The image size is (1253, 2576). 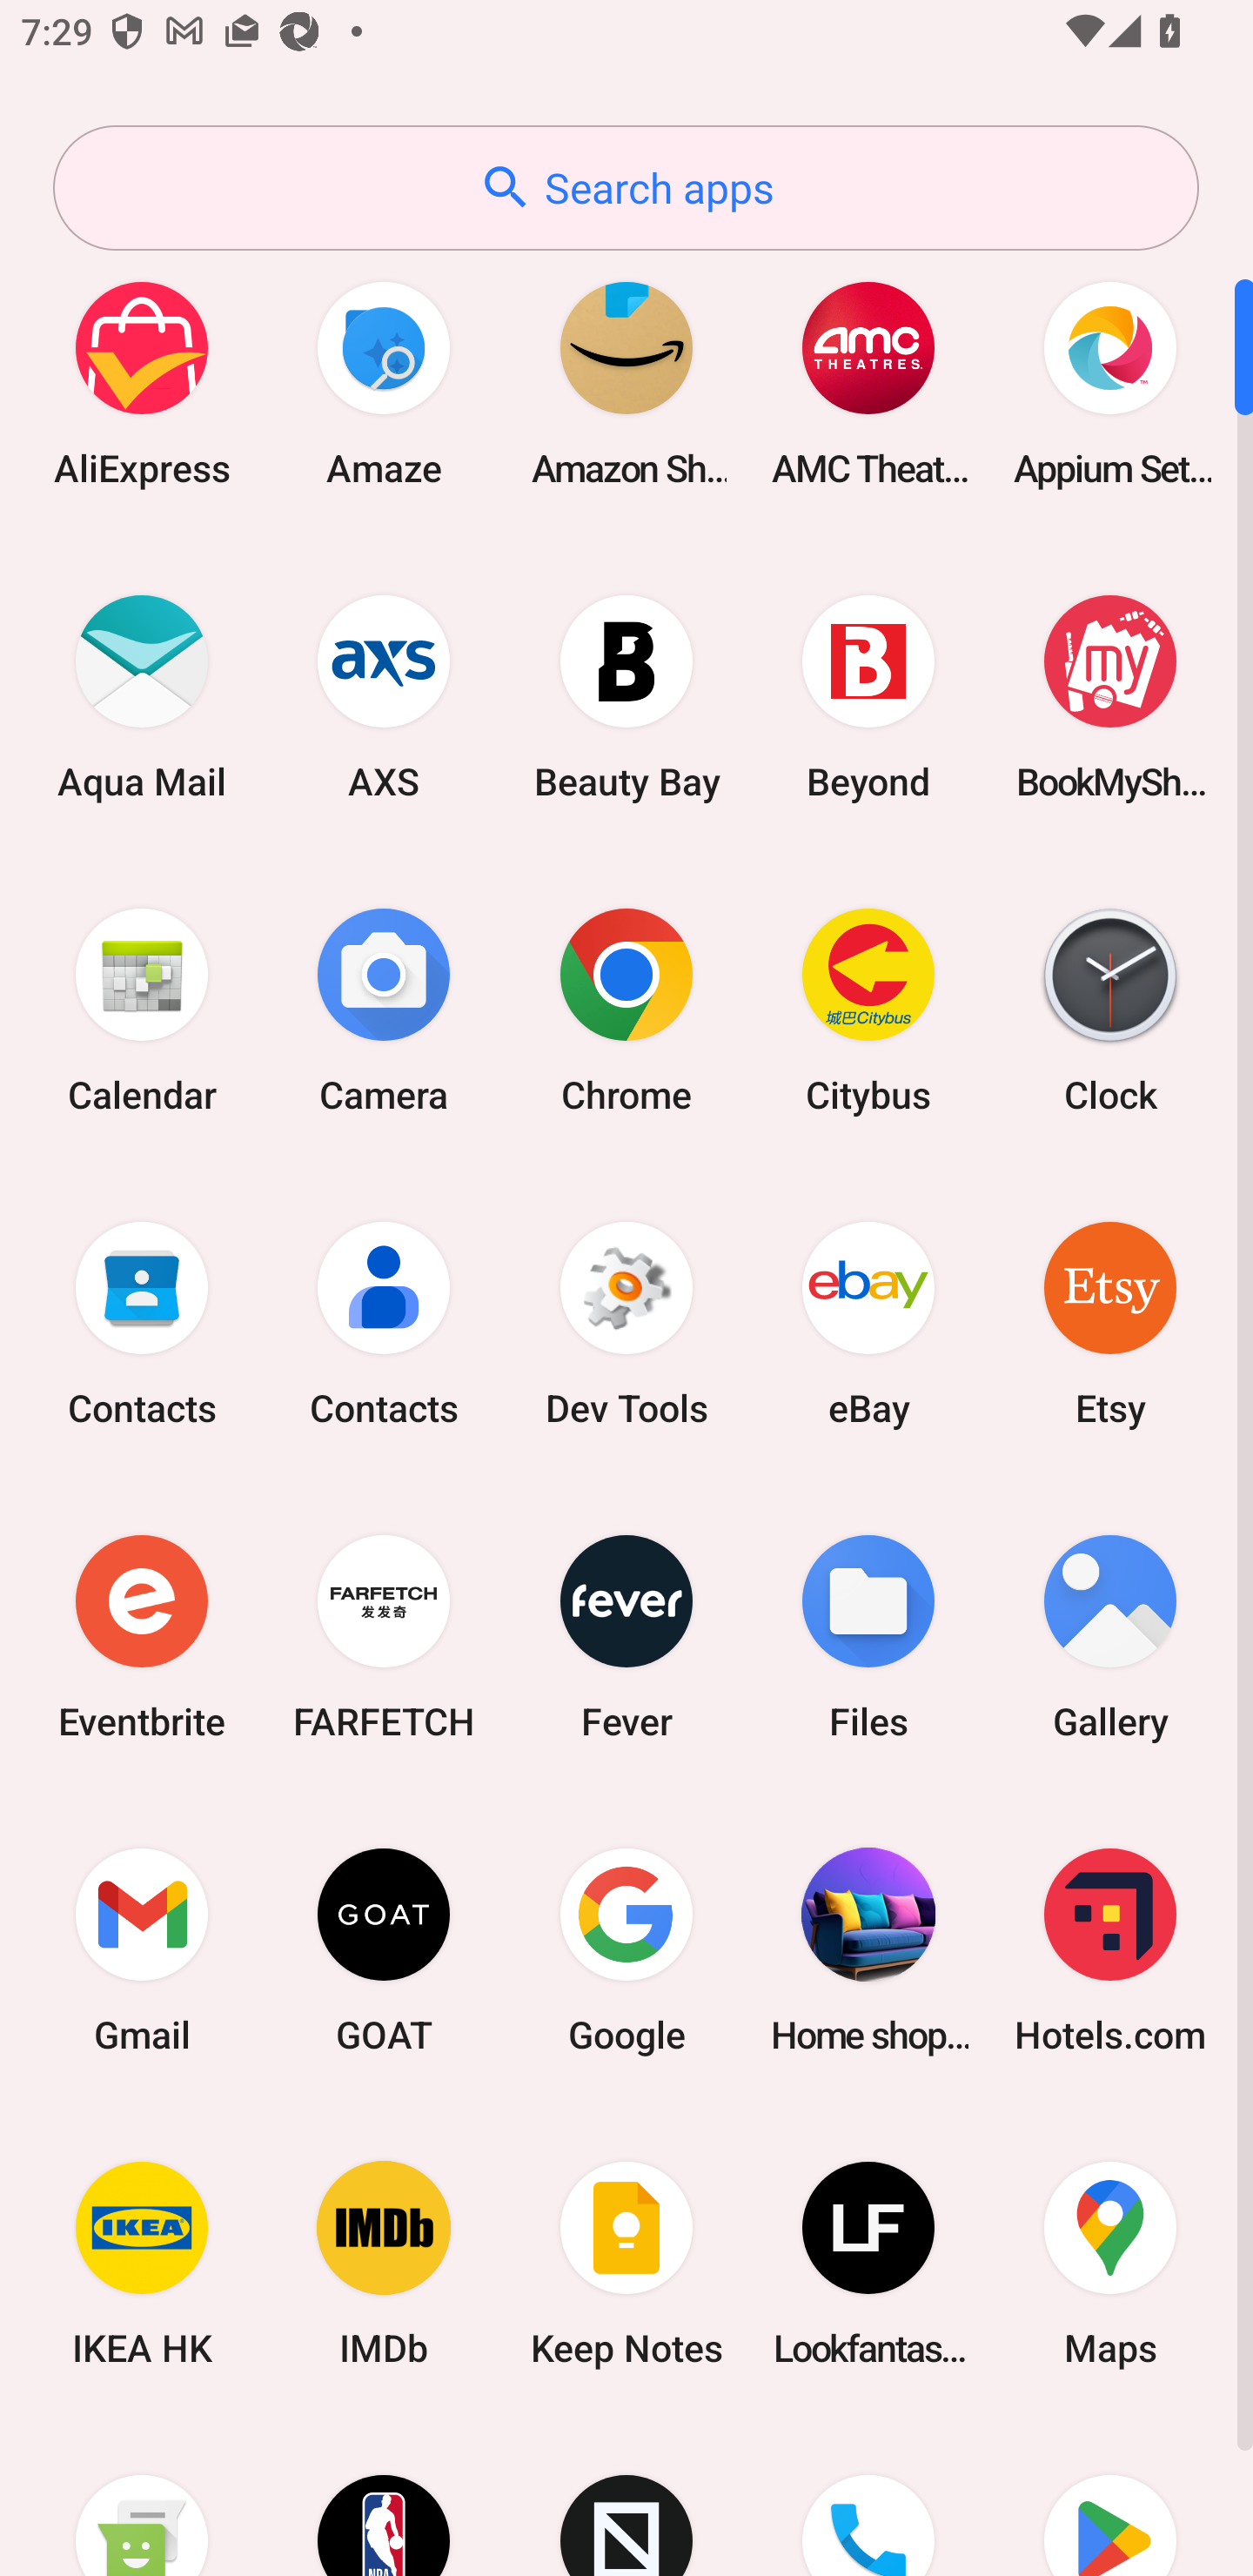 What do you see at coordinates (868, 2499) in the screenshot?
I see `Phone` at bounding box center [868, 2499].